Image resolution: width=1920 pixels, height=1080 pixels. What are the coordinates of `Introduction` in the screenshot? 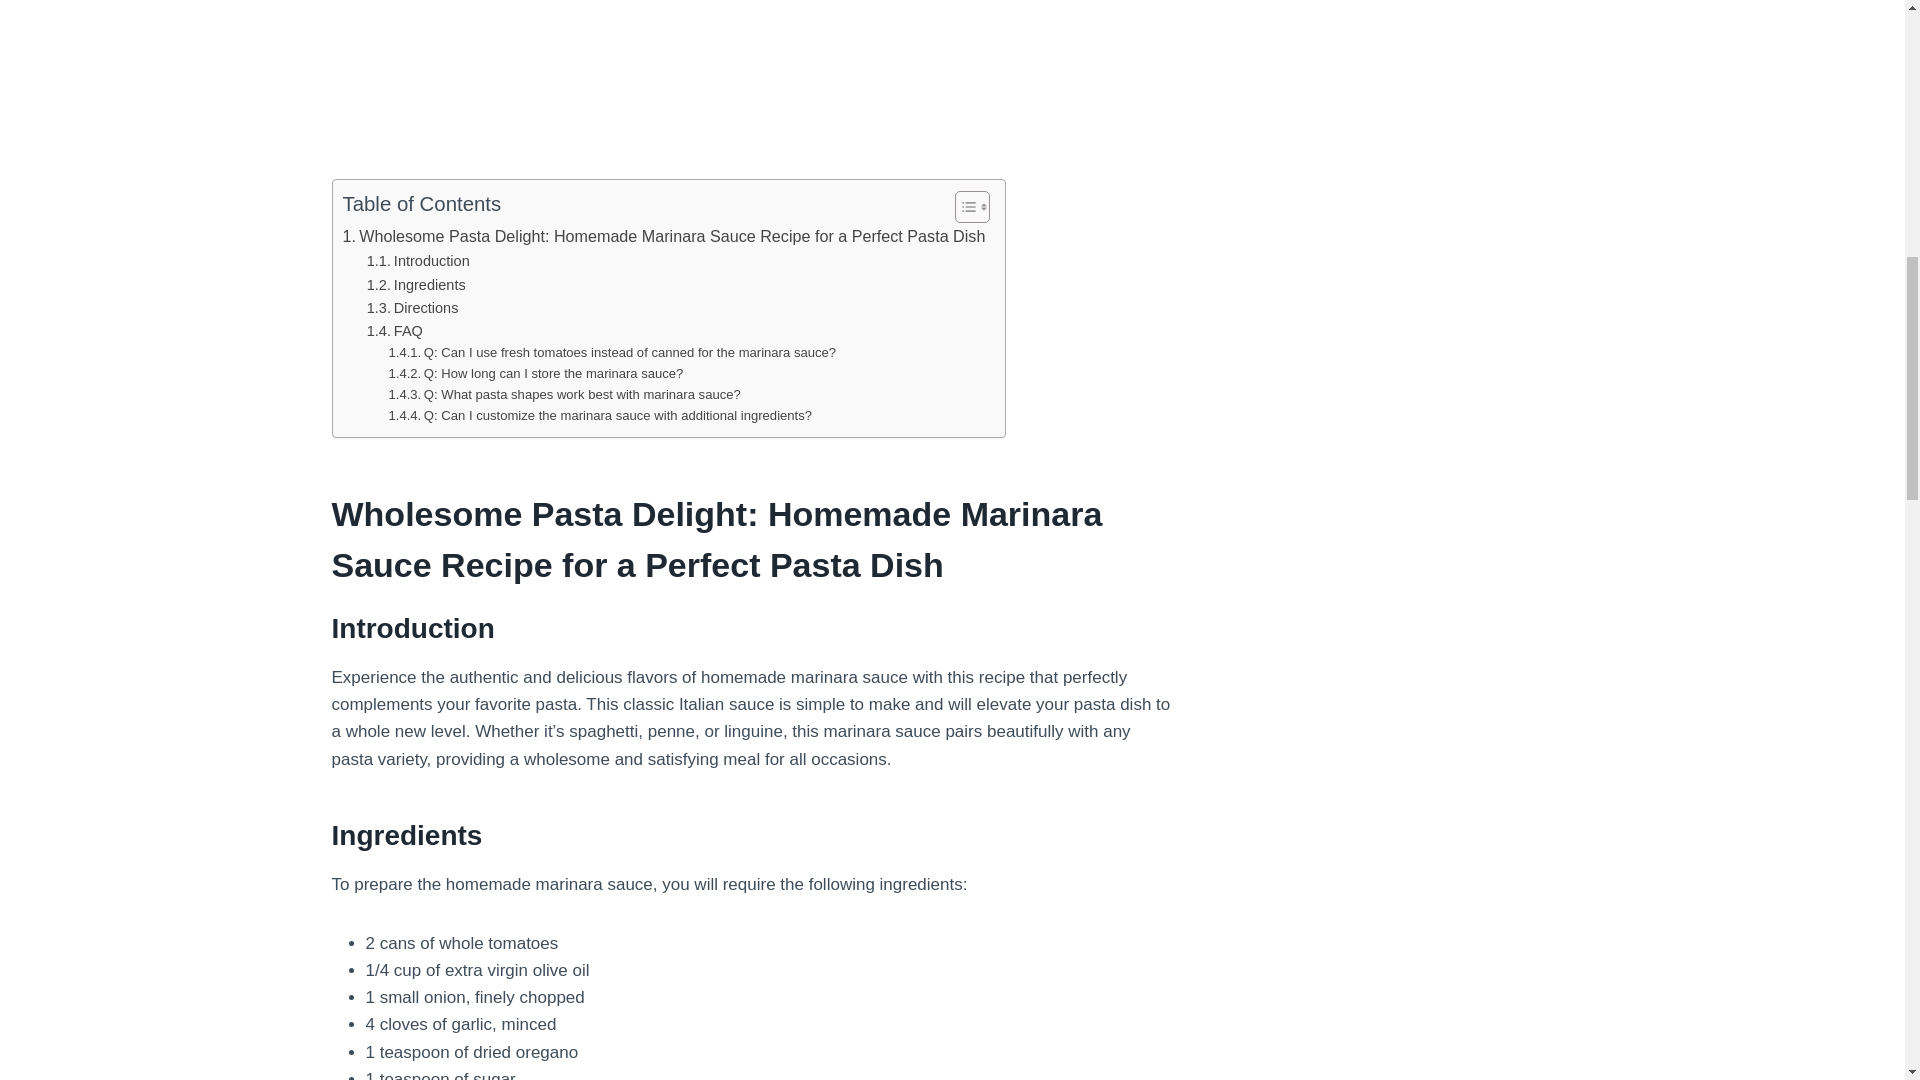 It's located at (418, 261).